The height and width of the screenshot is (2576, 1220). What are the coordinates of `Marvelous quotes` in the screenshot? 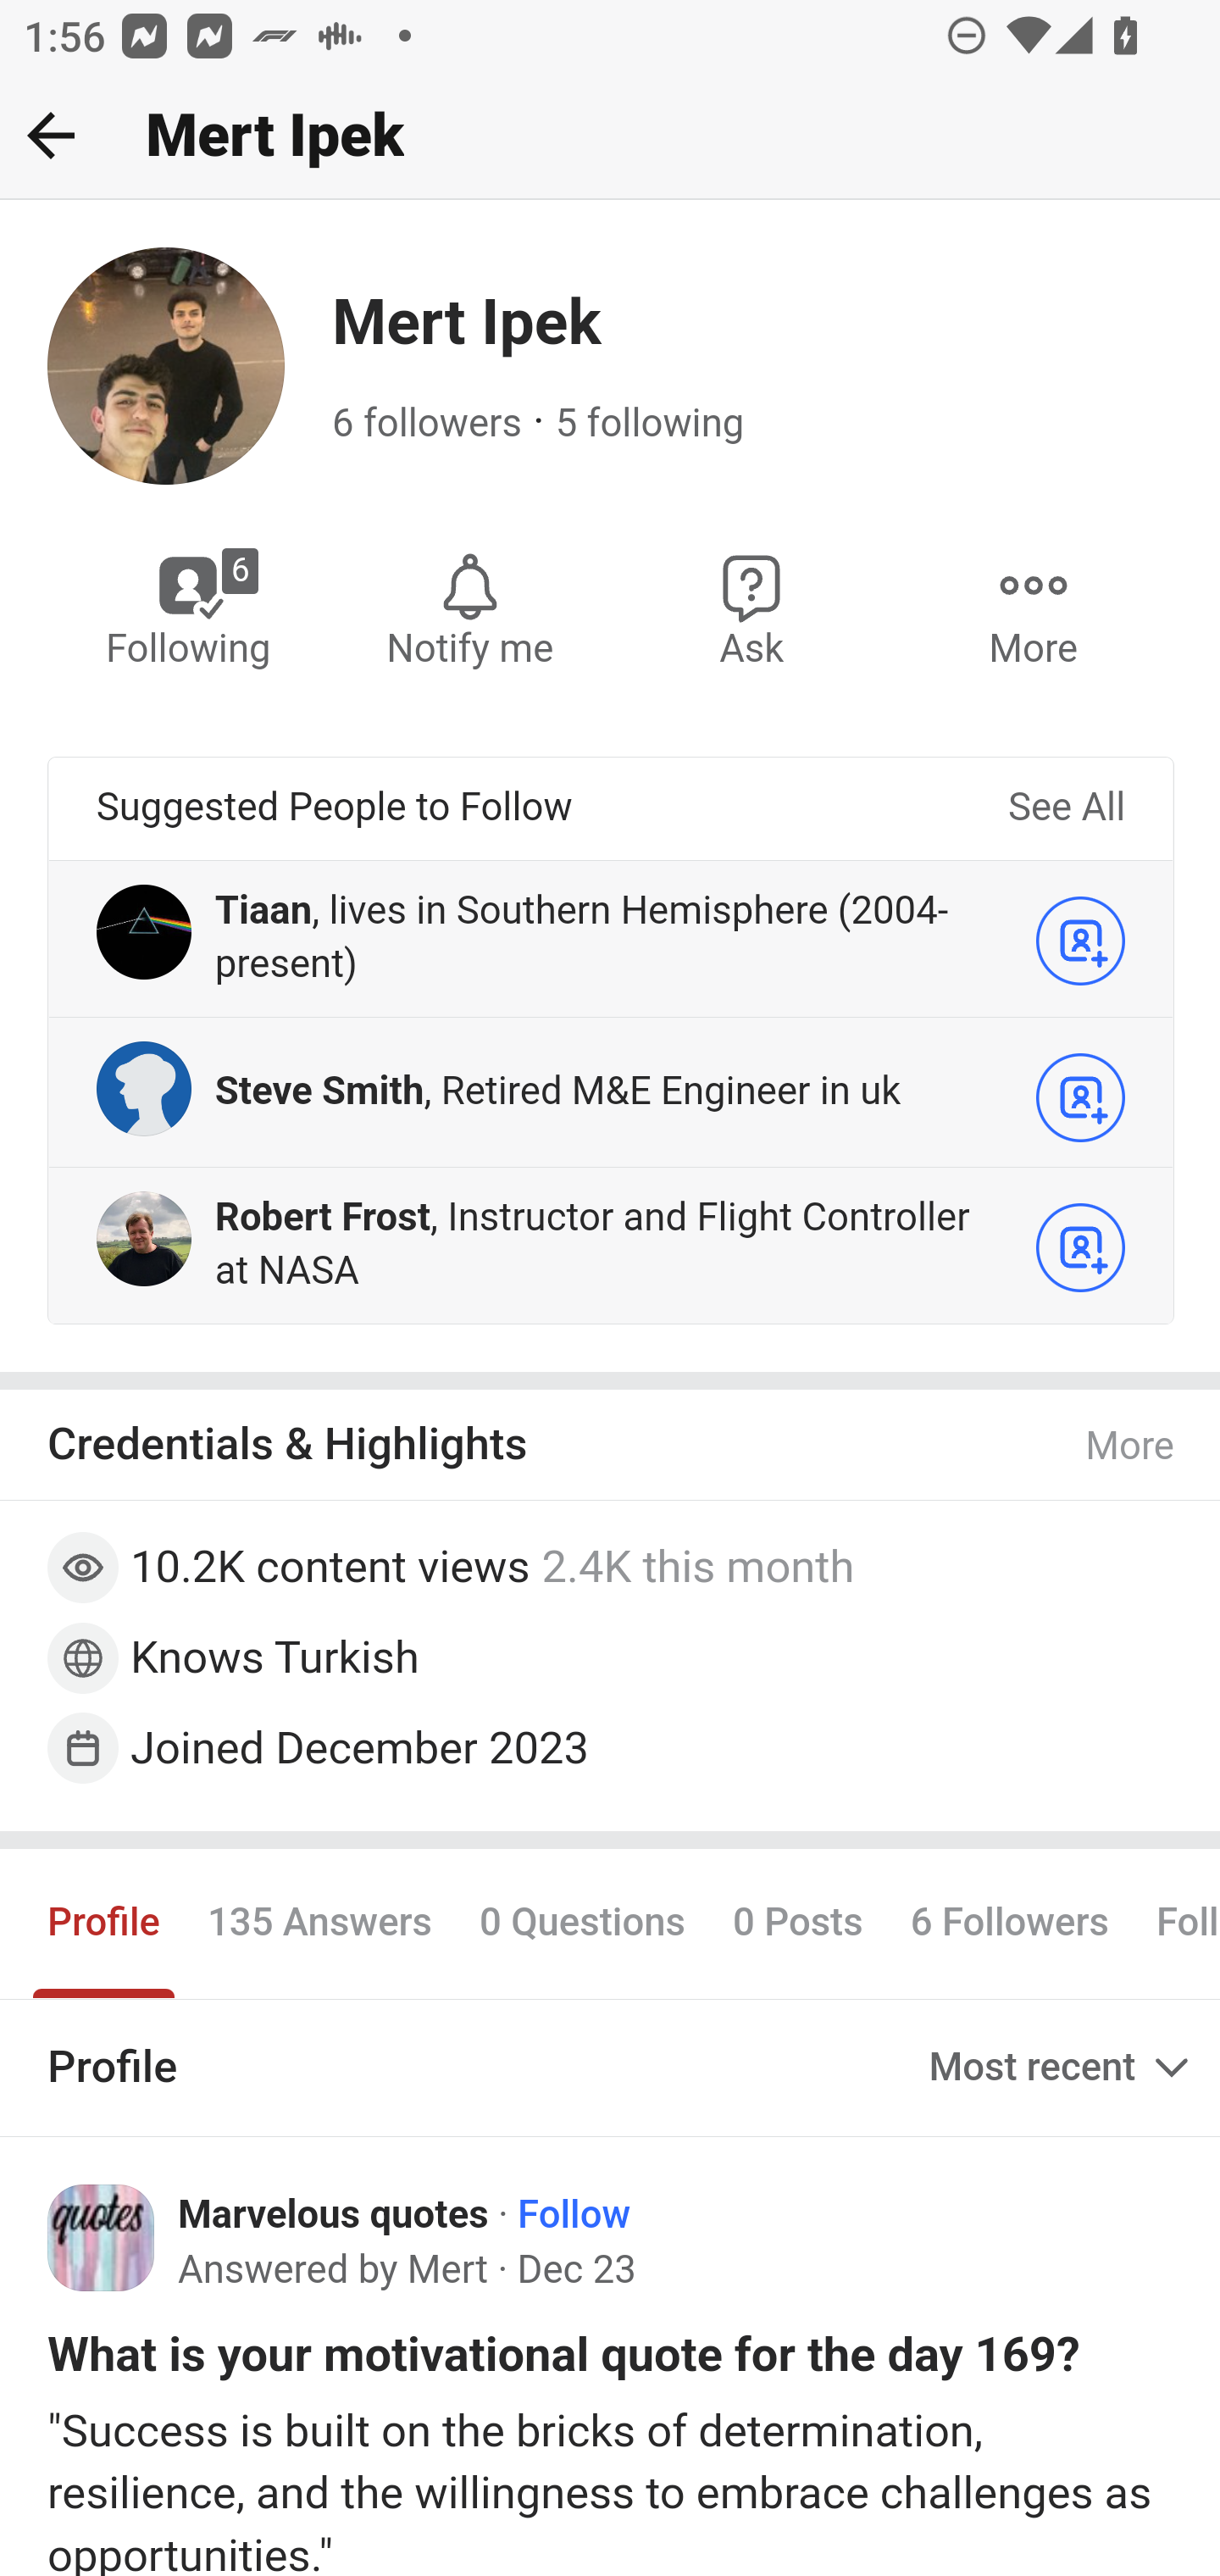 It's located at (334, 2215).